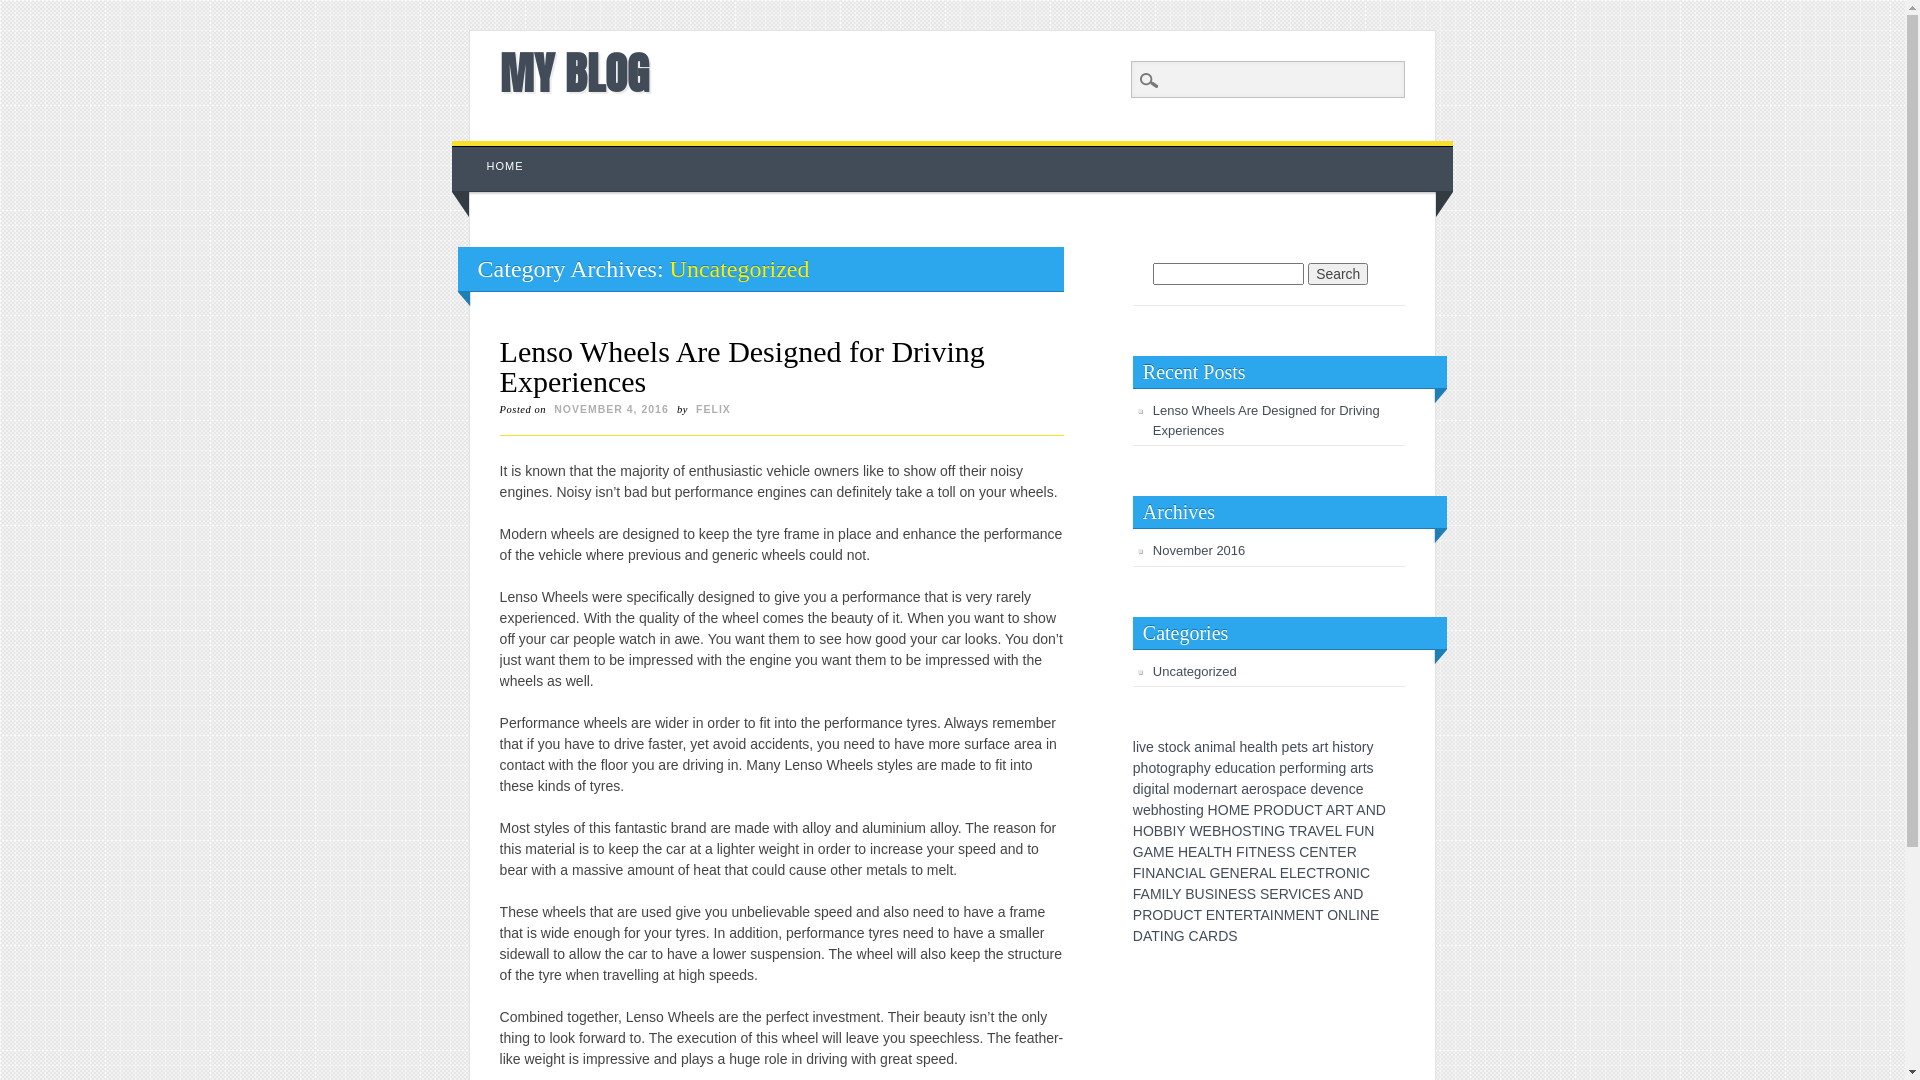  What do you see at coordinates (1172, 768) in the screenshot?
I see `g` at bounding box center [1172, 768].